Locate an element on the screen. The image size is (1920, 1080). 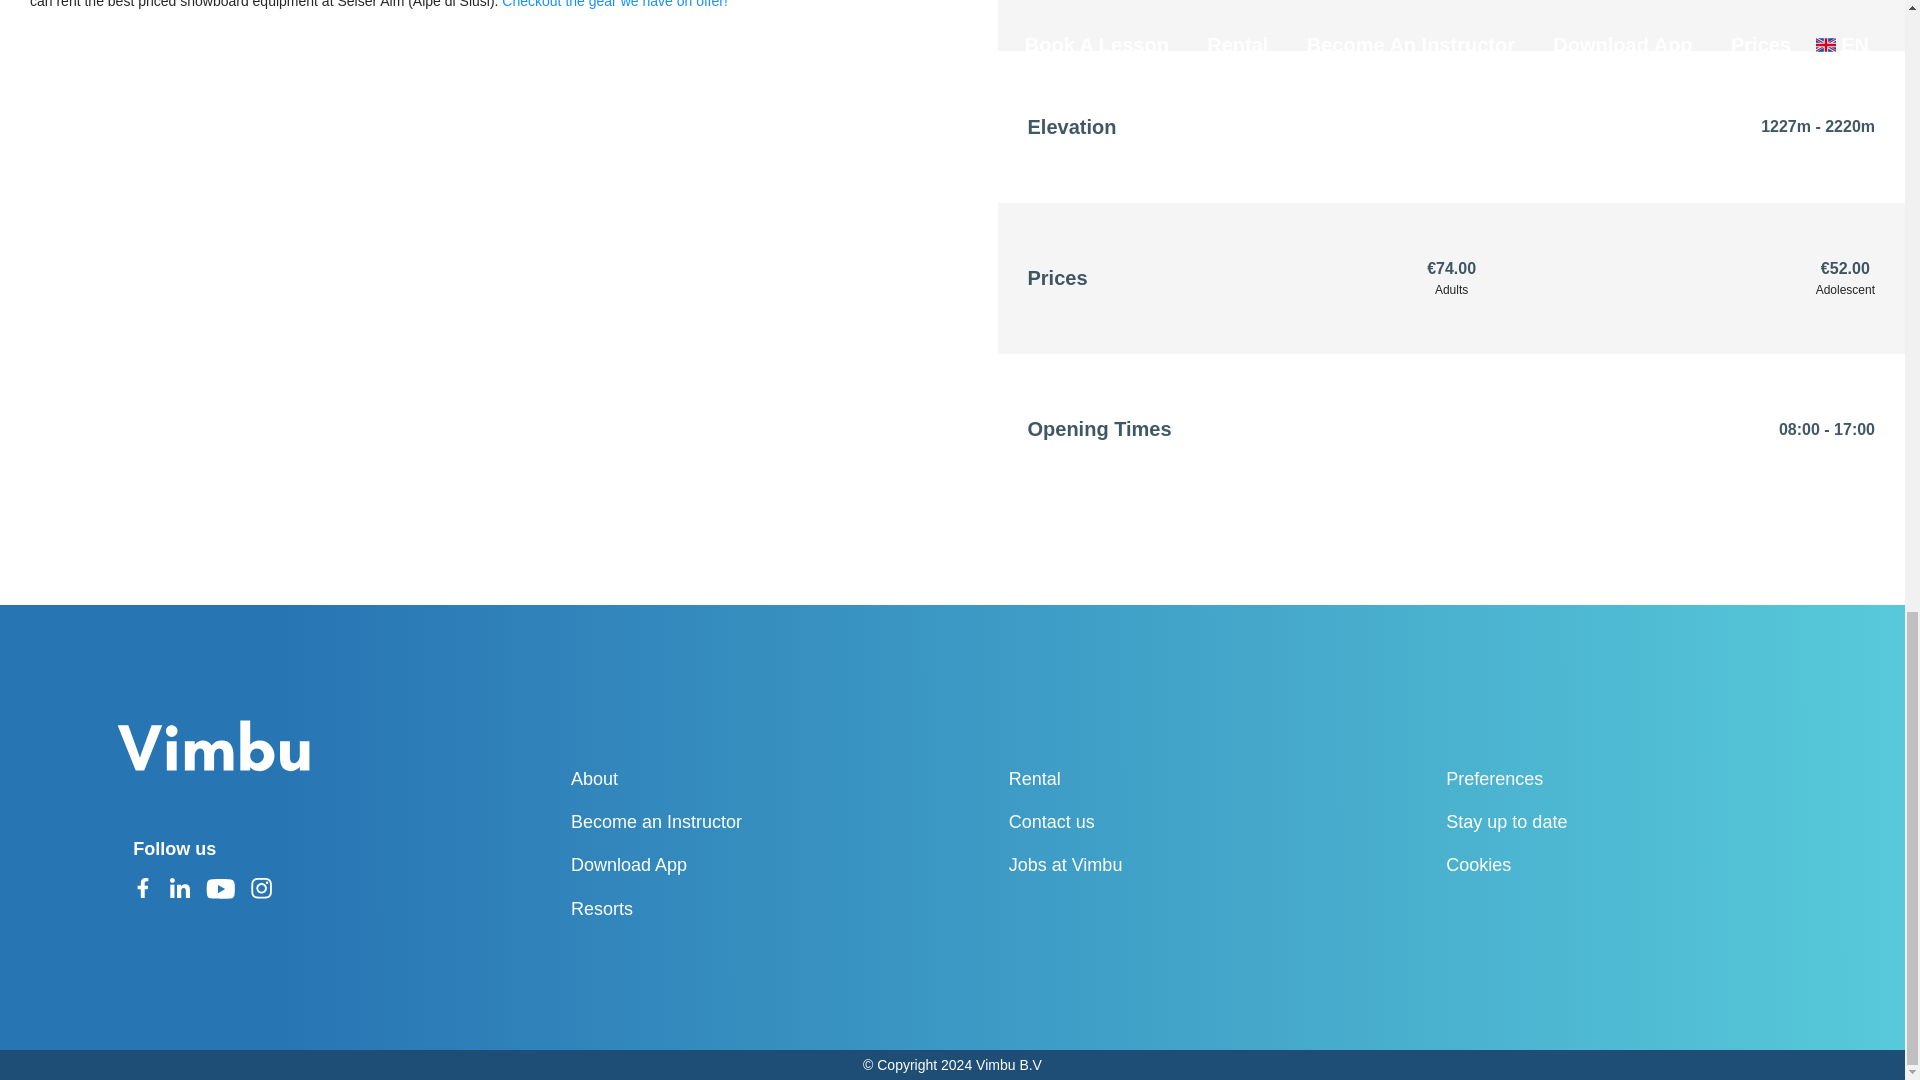
Preferences is located at coordinates (1541, 778).